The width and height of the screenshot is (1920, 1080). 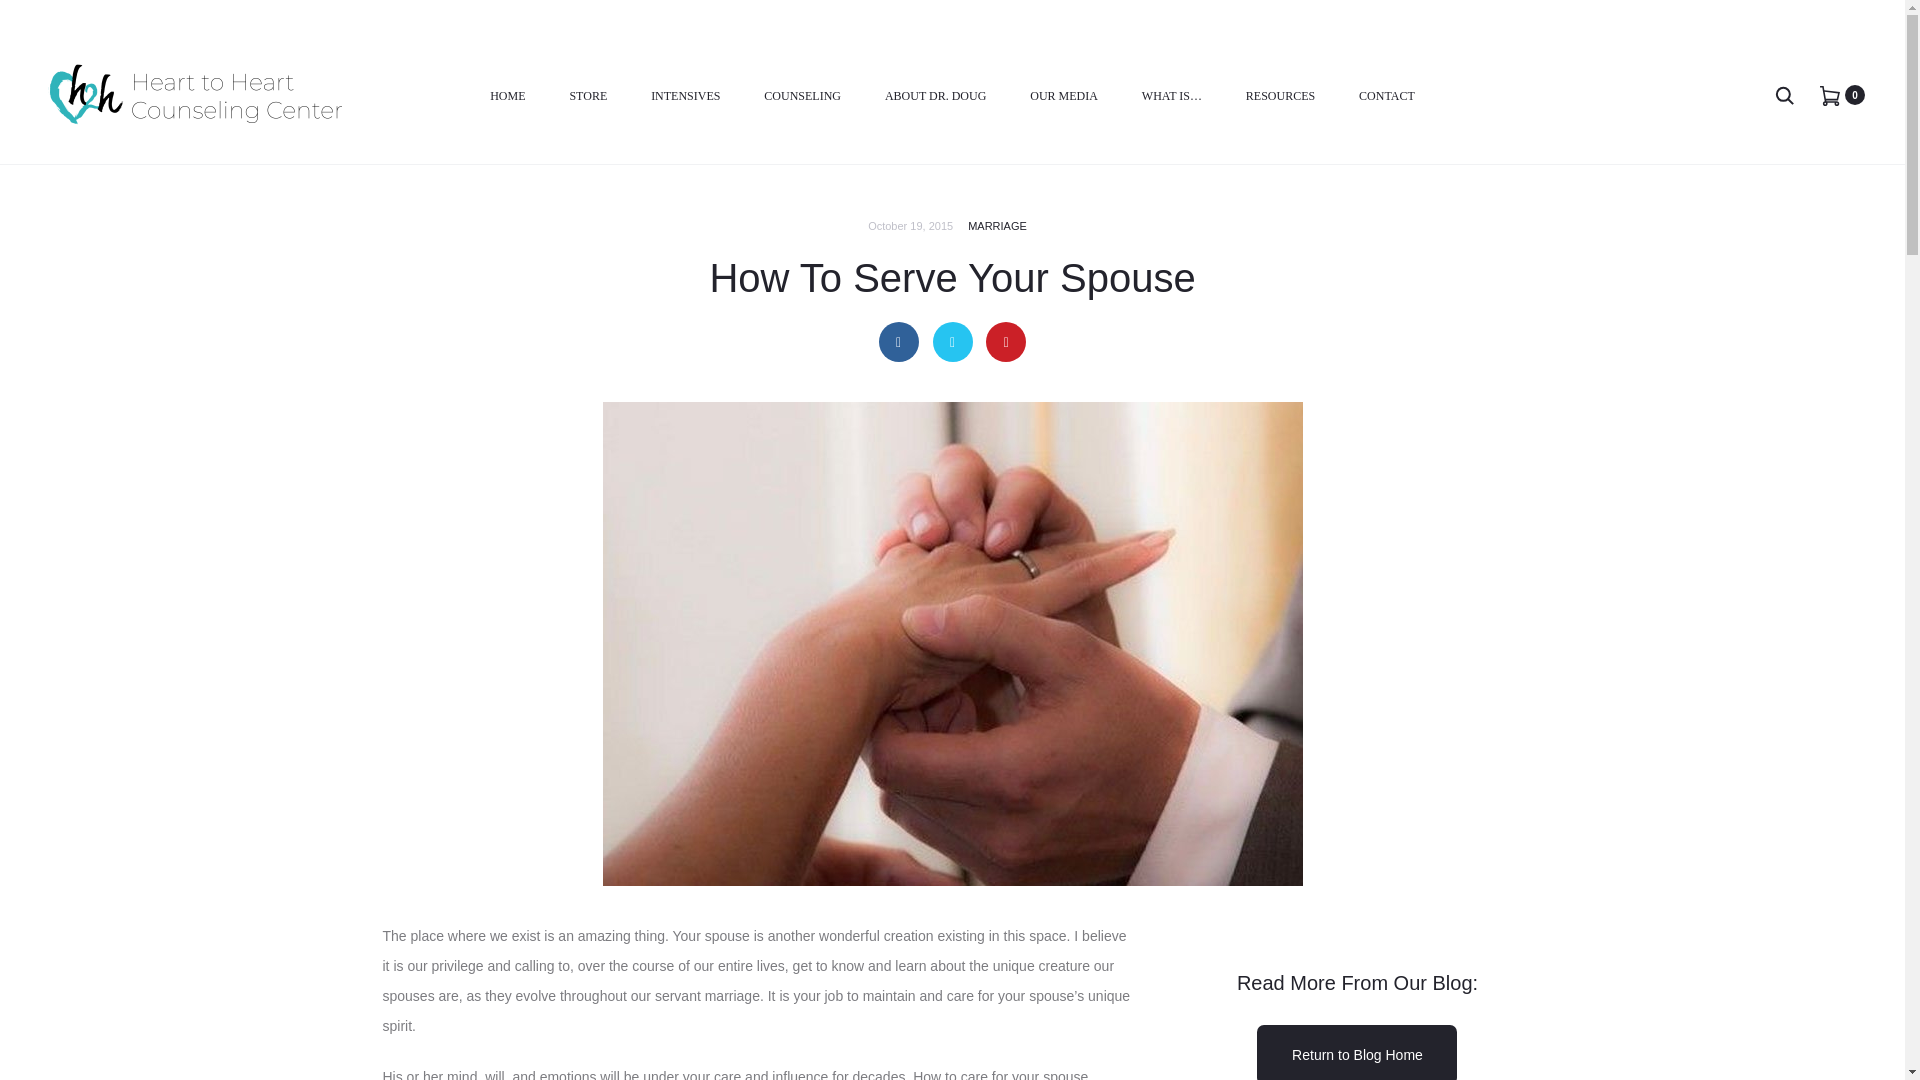 I want to click on HOME, so click(x=506, y=97).